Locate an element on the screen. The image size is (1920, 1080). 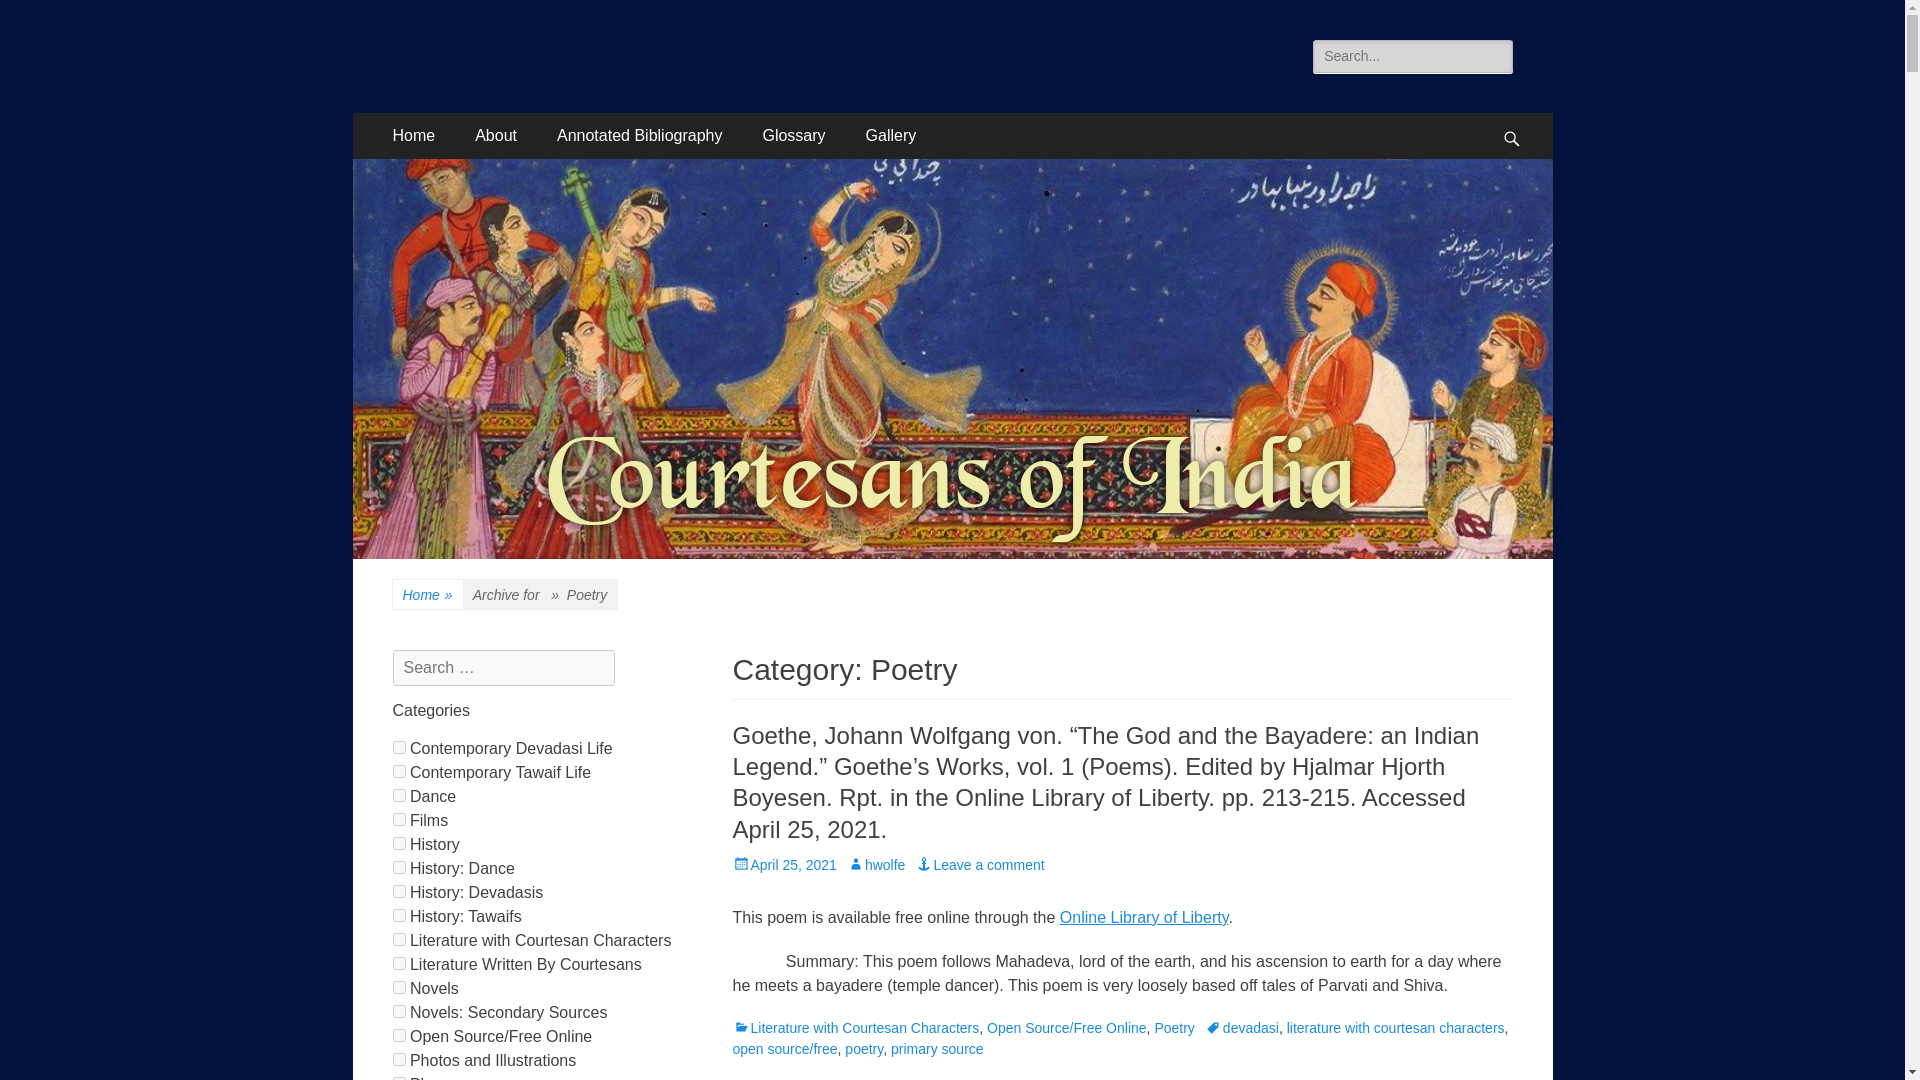
Search for: is located at coordinates (1412, 56).